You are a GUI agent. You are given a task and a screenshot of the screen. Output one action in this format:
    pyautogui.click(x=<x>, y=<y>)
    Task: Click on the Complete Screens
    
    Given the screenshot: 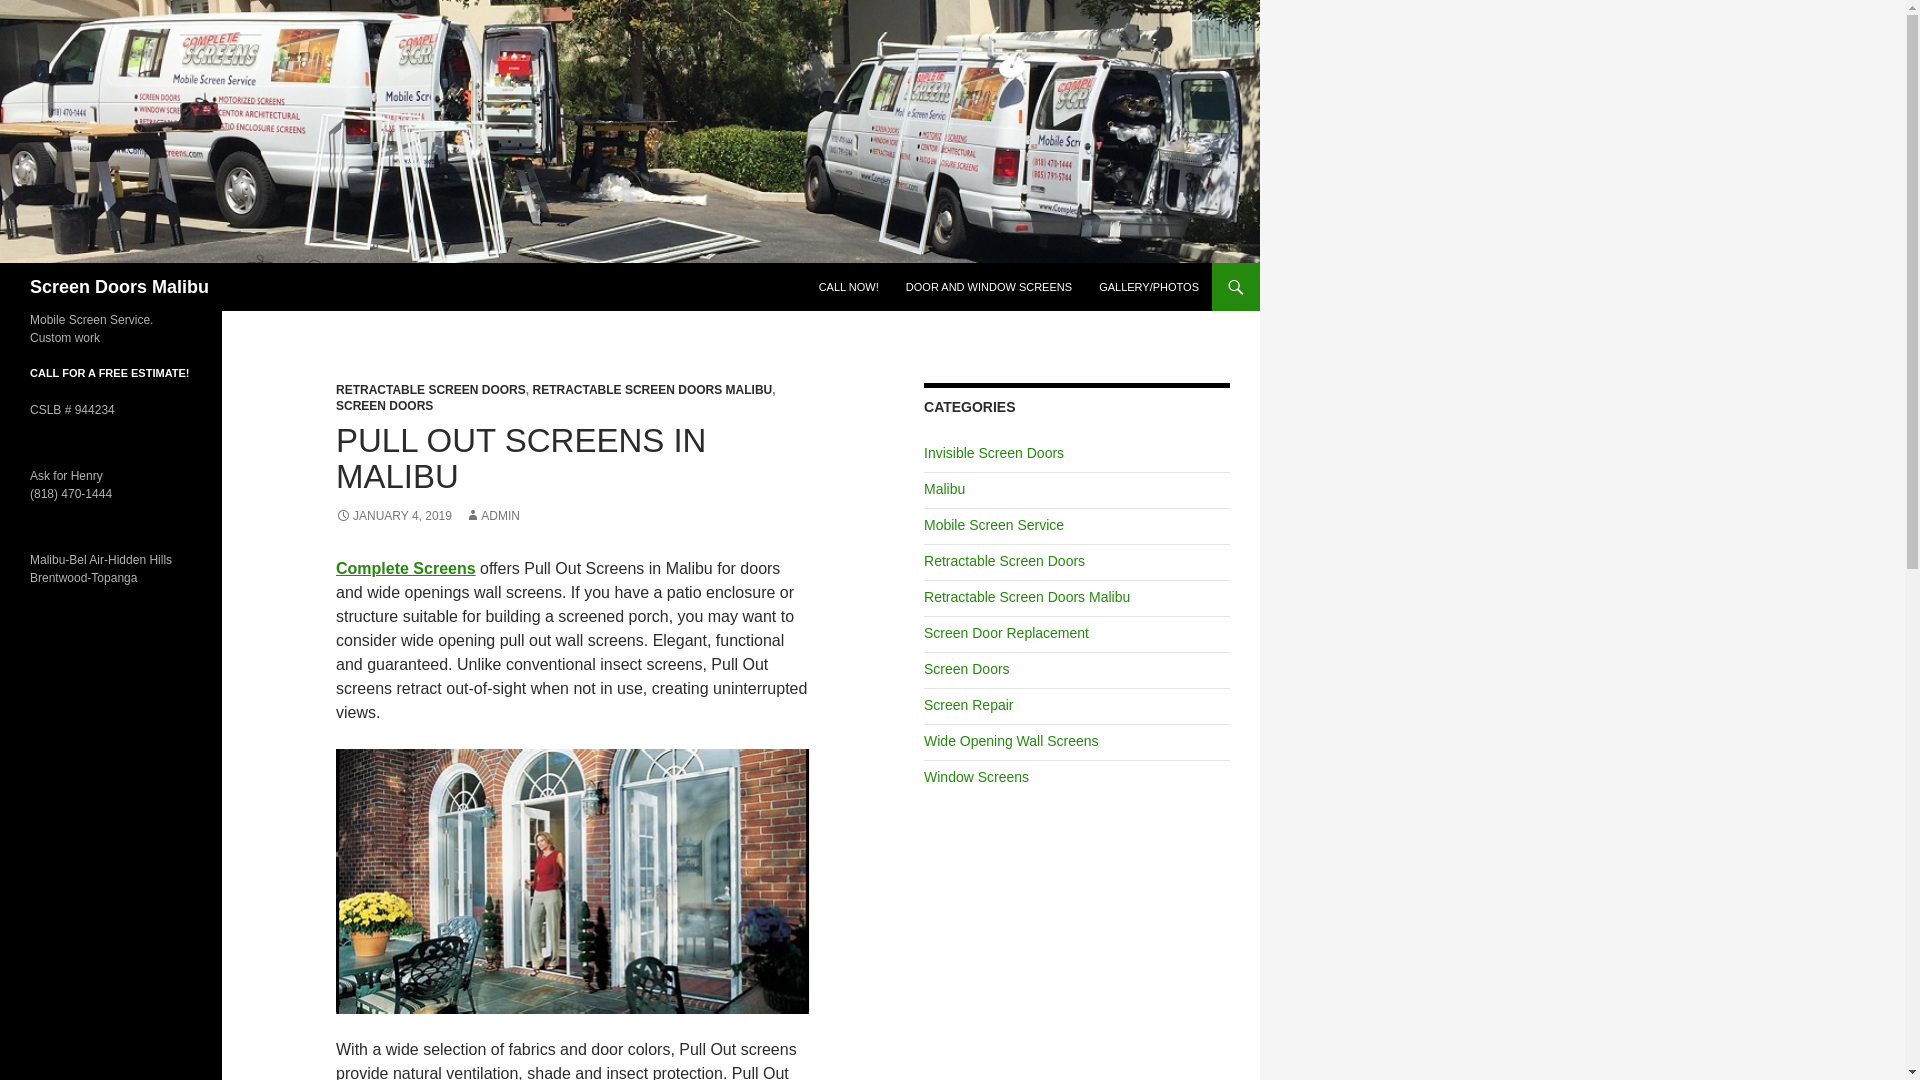 What is the action you would take?
    pyautogui.click(x=406, y=568)
    